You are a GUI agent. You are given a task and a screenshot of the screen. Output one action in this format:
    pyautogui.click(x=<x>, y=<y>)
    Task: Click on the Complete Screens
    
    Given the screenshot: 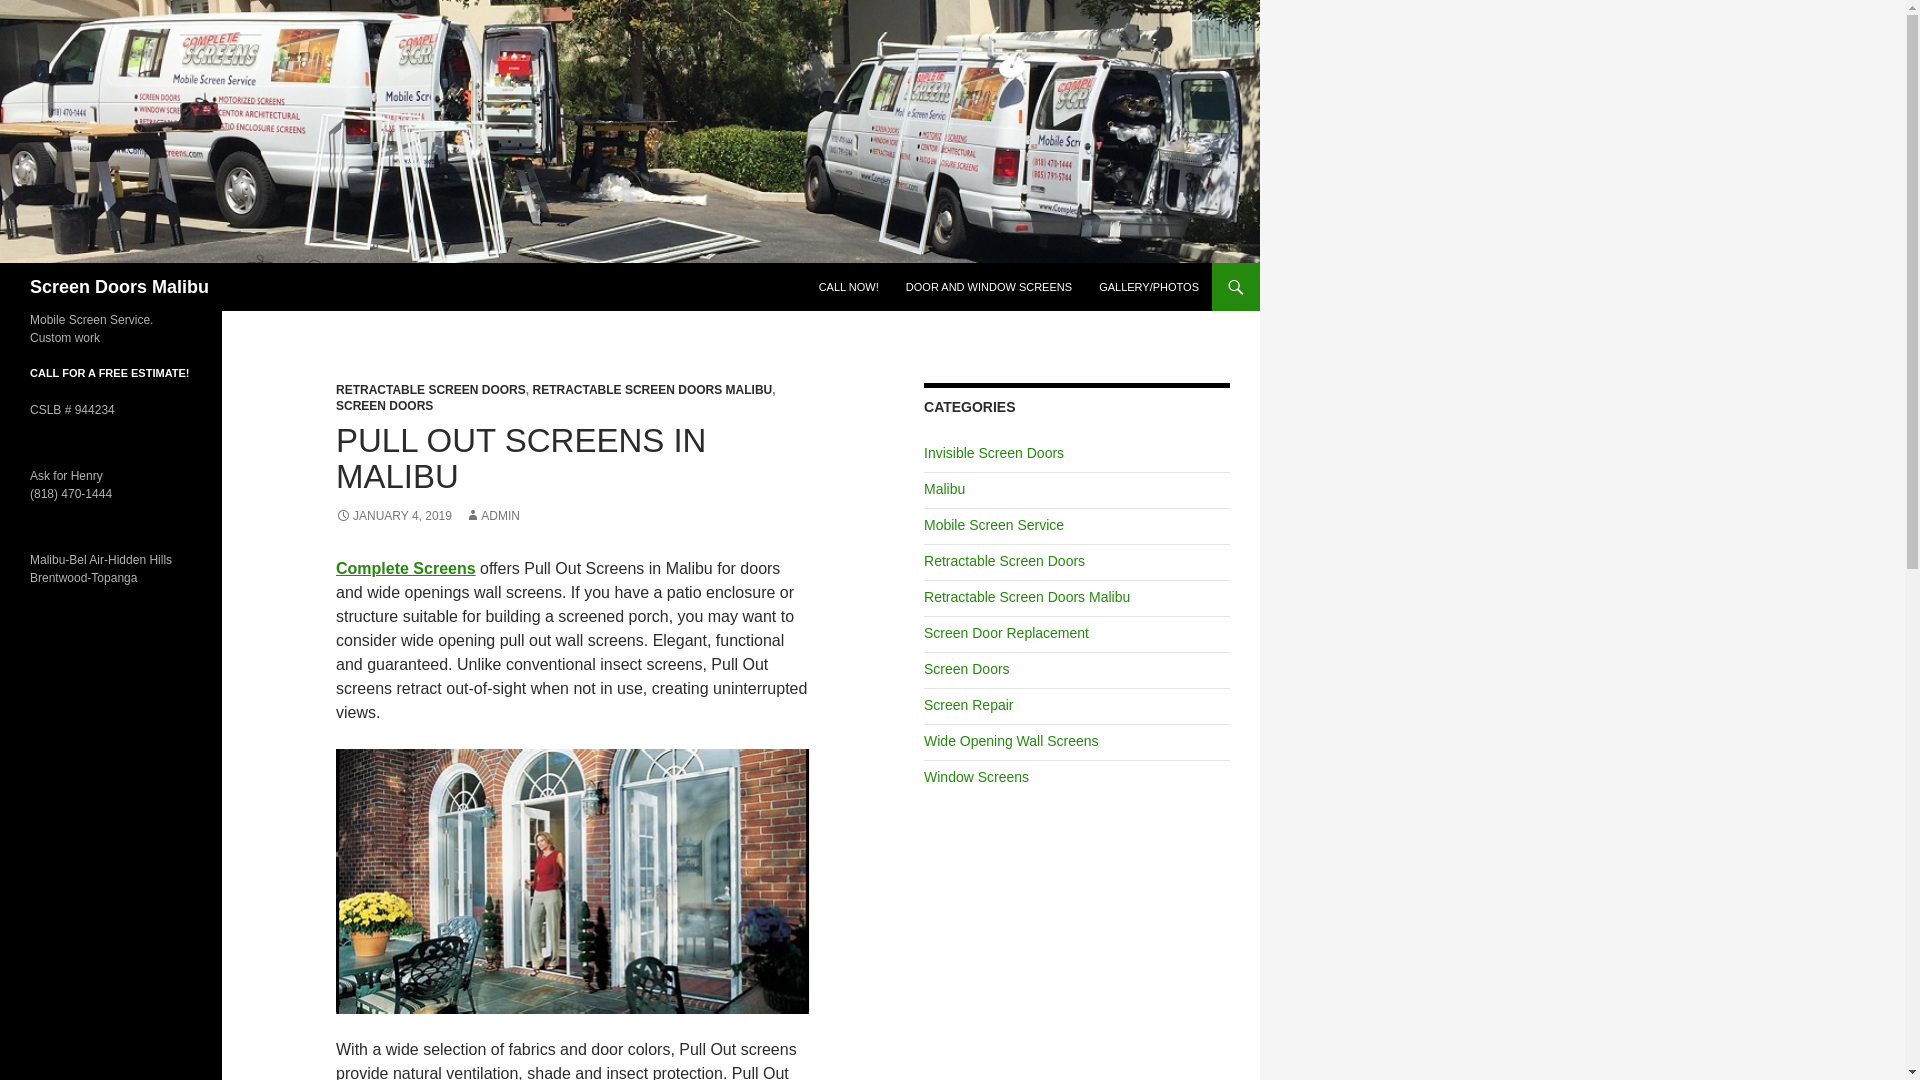 What is the action you would take?
    pyautogui.click(x=406, y=568)
    